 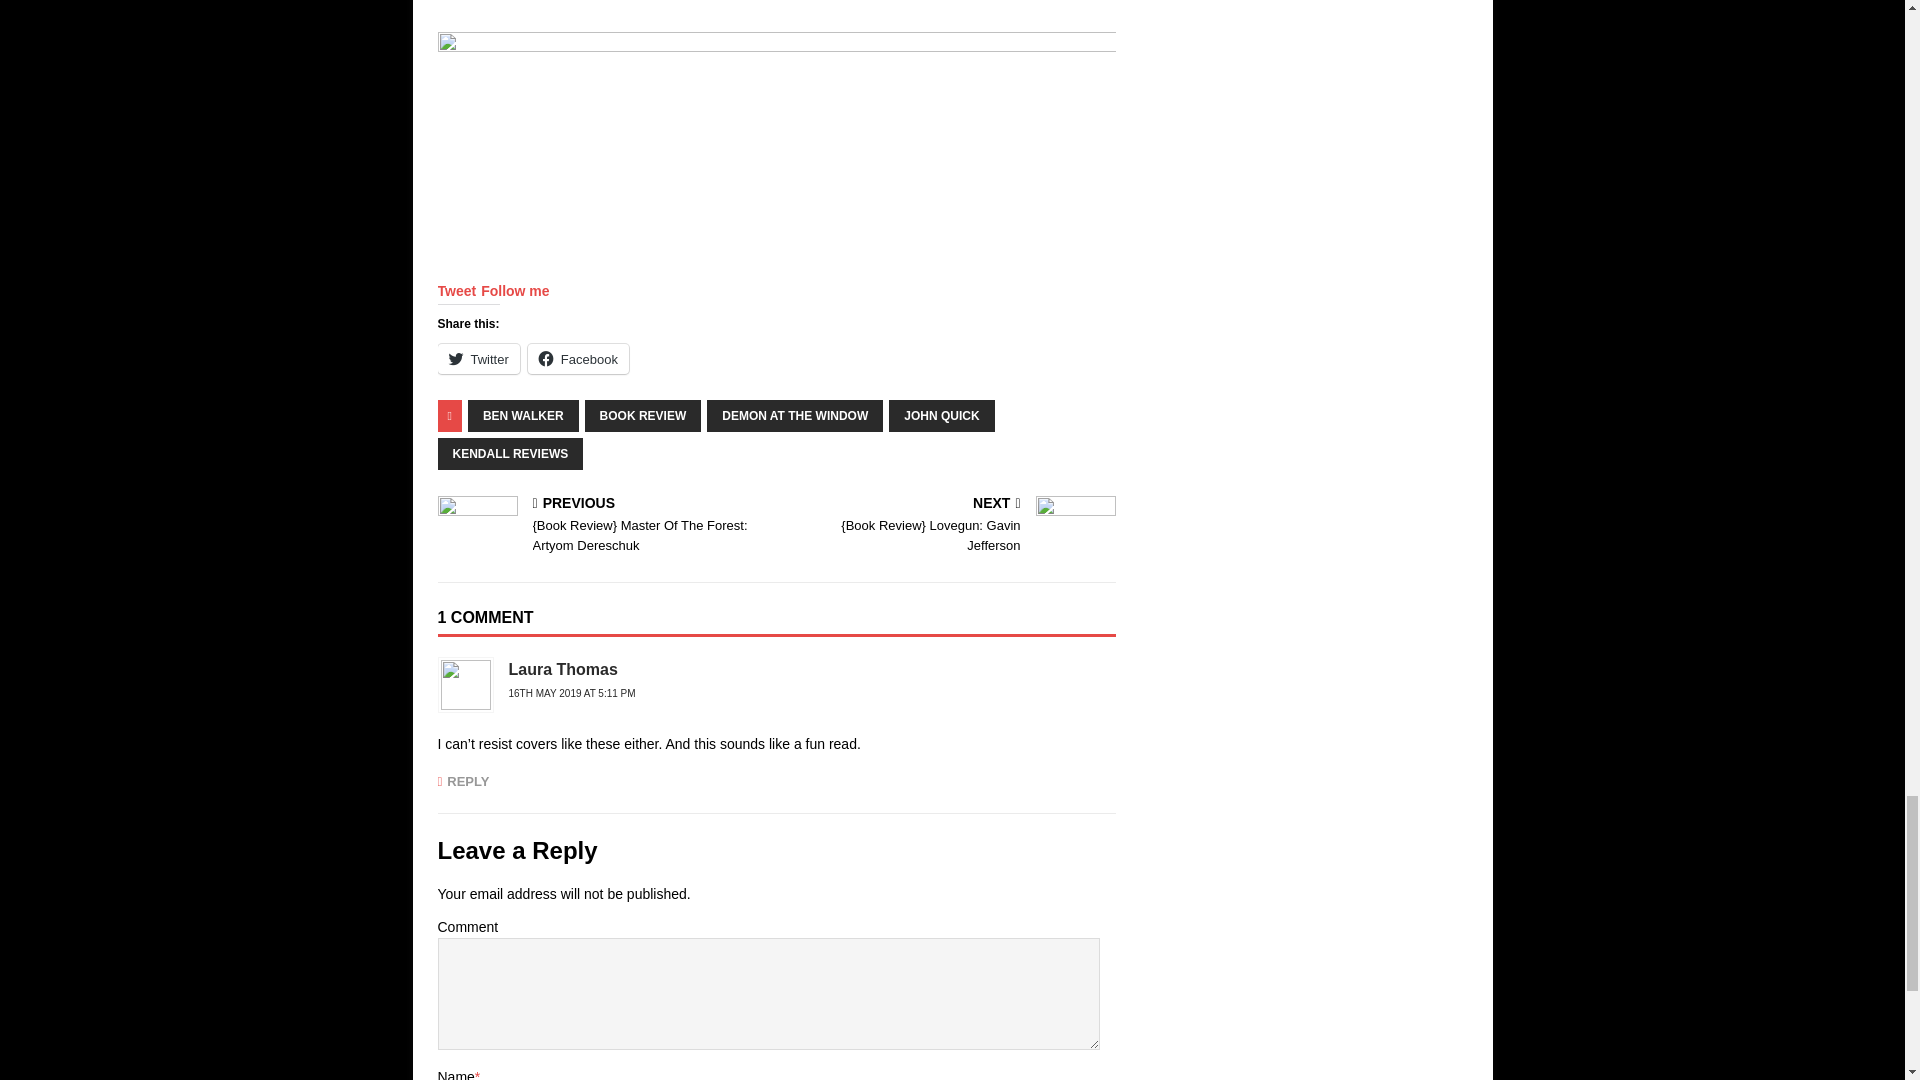 What do you see at coordinates (456, 290) in the screenshot?
I see `Tweet` at bounding box center [456, 290].